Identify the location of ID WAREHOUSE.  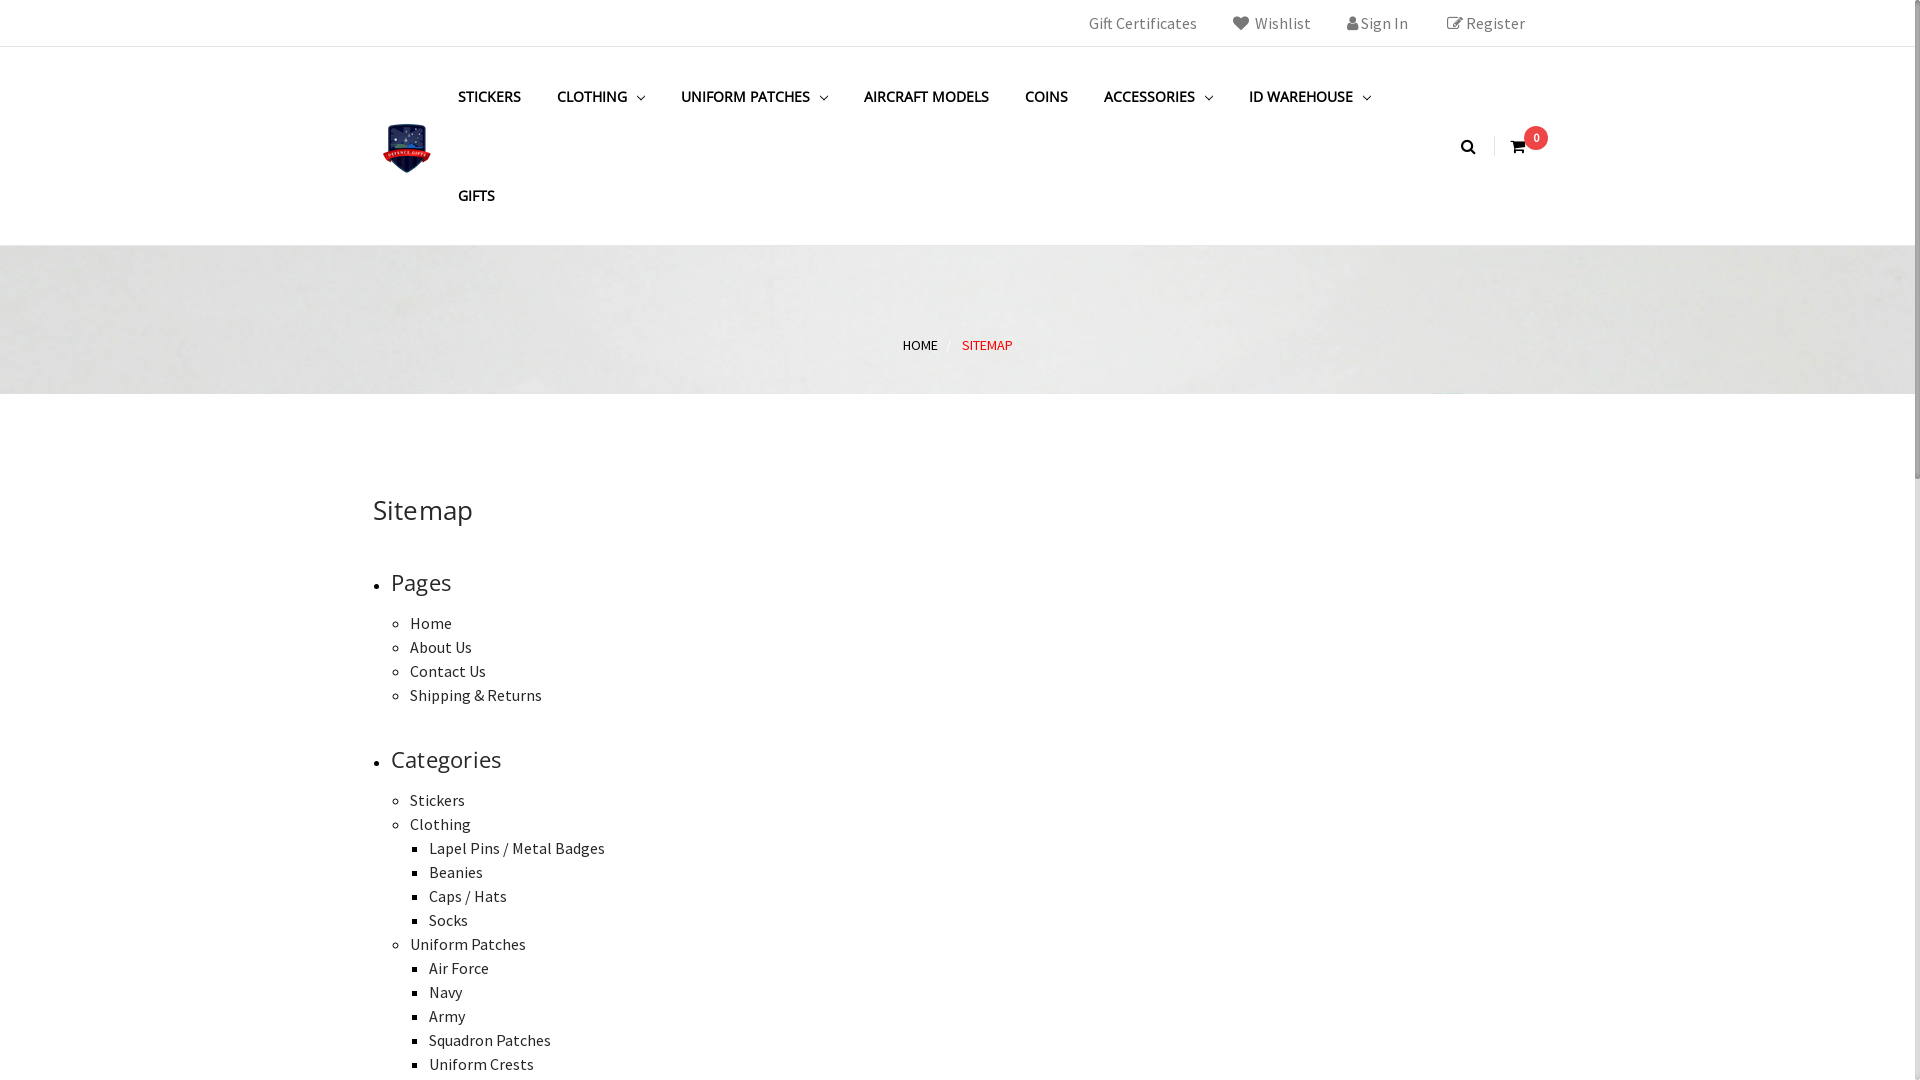
(1309, 96).